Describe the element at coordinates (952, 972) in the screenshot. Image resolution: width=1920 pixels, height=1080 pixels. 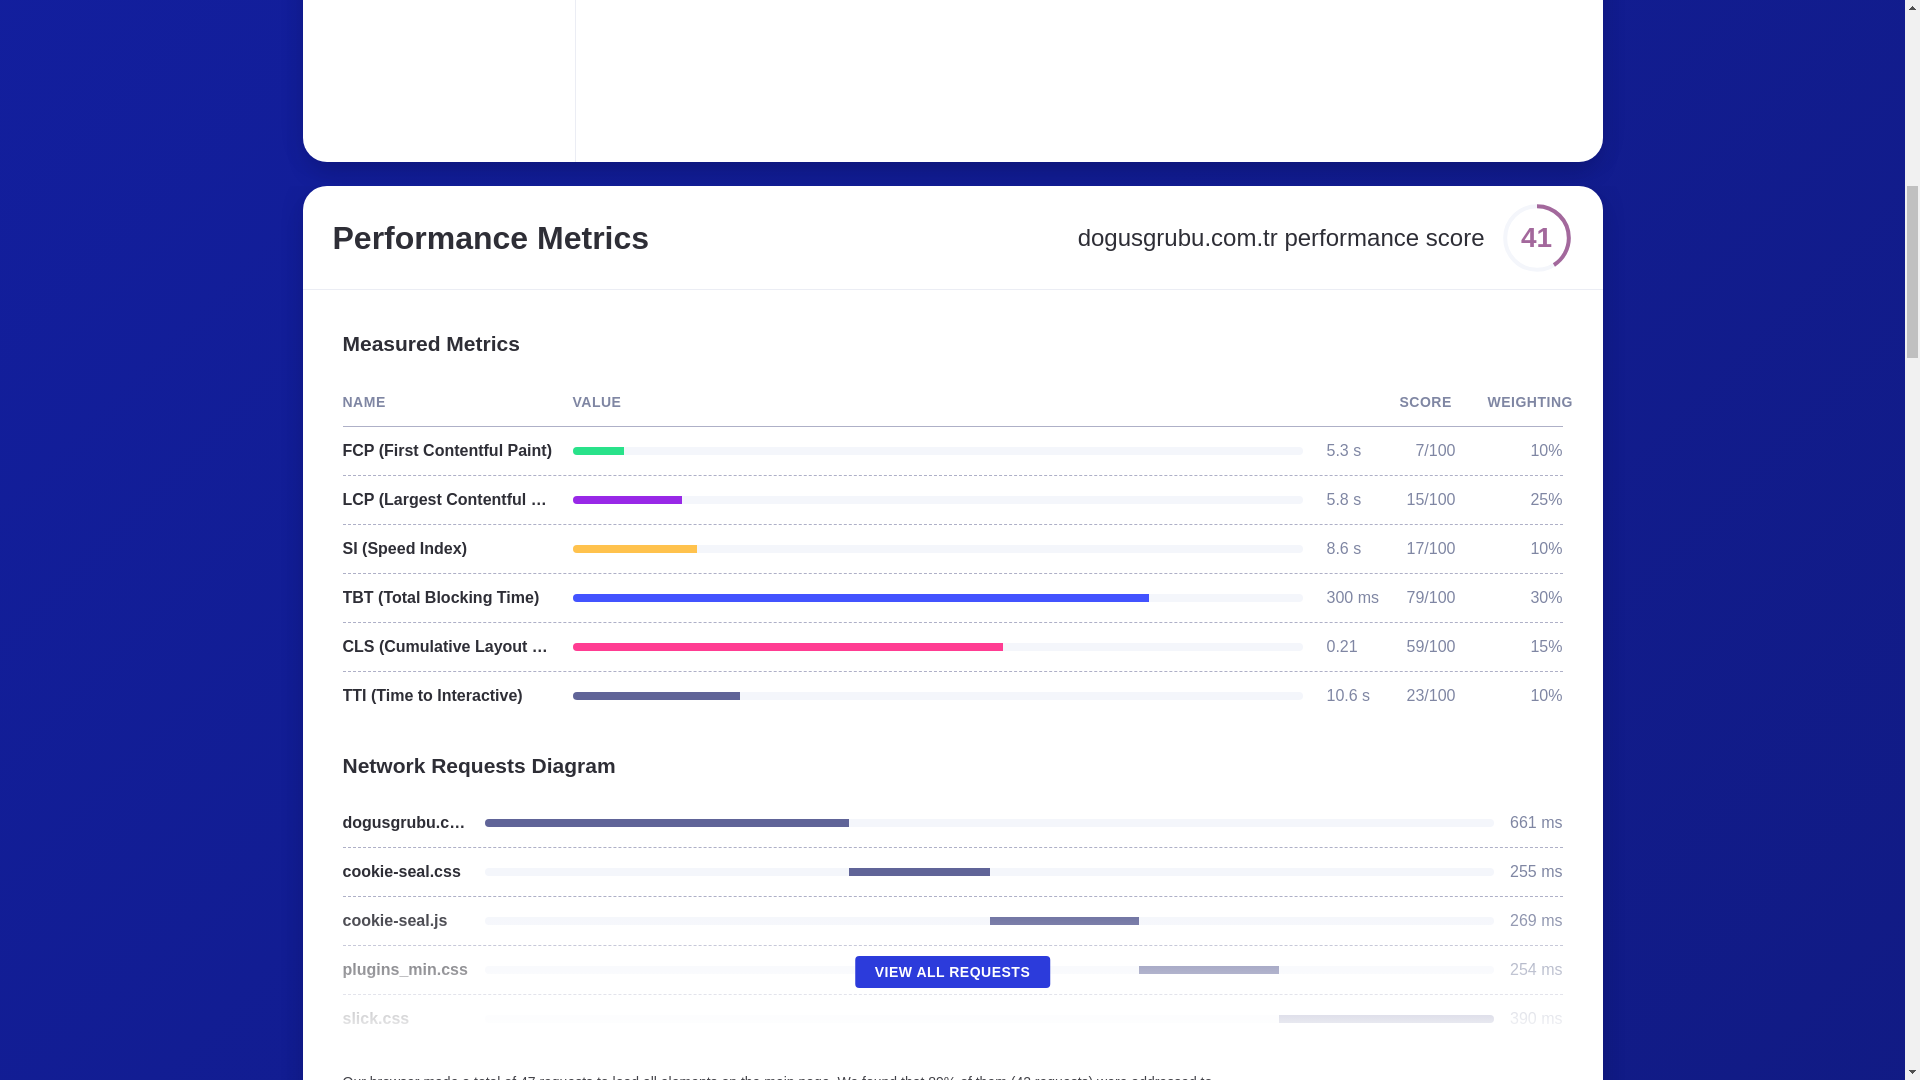
I see `VIEW ALL REQUESTS` at that location.